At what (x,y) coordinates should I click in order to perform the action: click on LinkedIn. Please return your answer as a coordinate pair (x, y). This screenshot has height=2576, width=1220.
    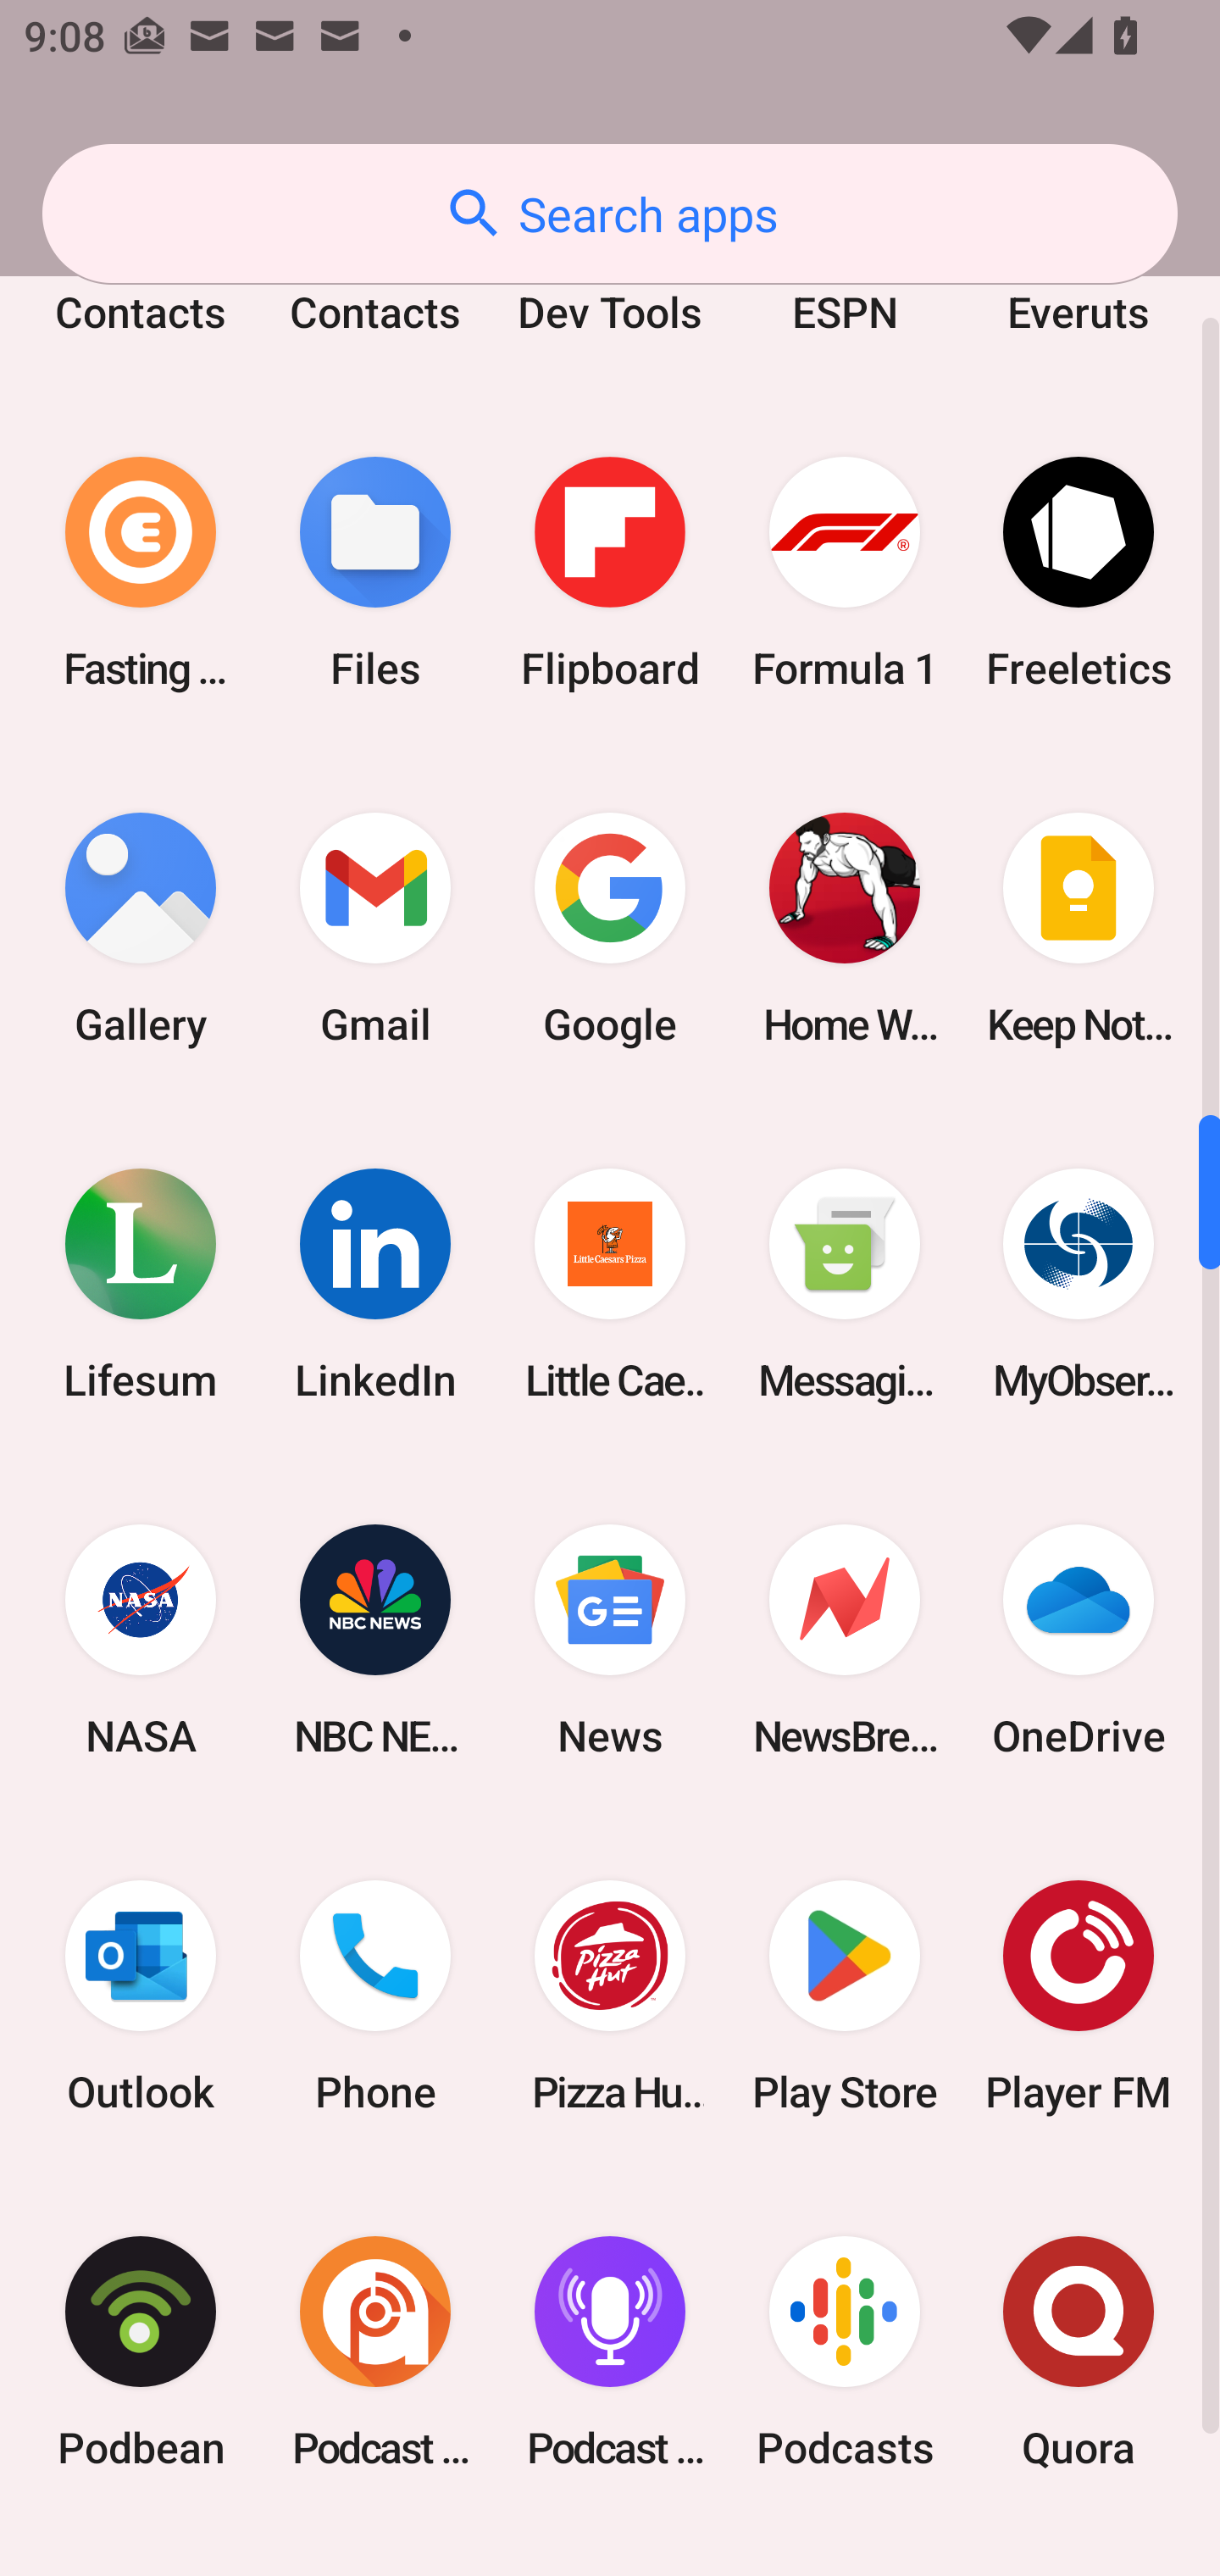
    Looking at the image, I should click on (375, 1285).